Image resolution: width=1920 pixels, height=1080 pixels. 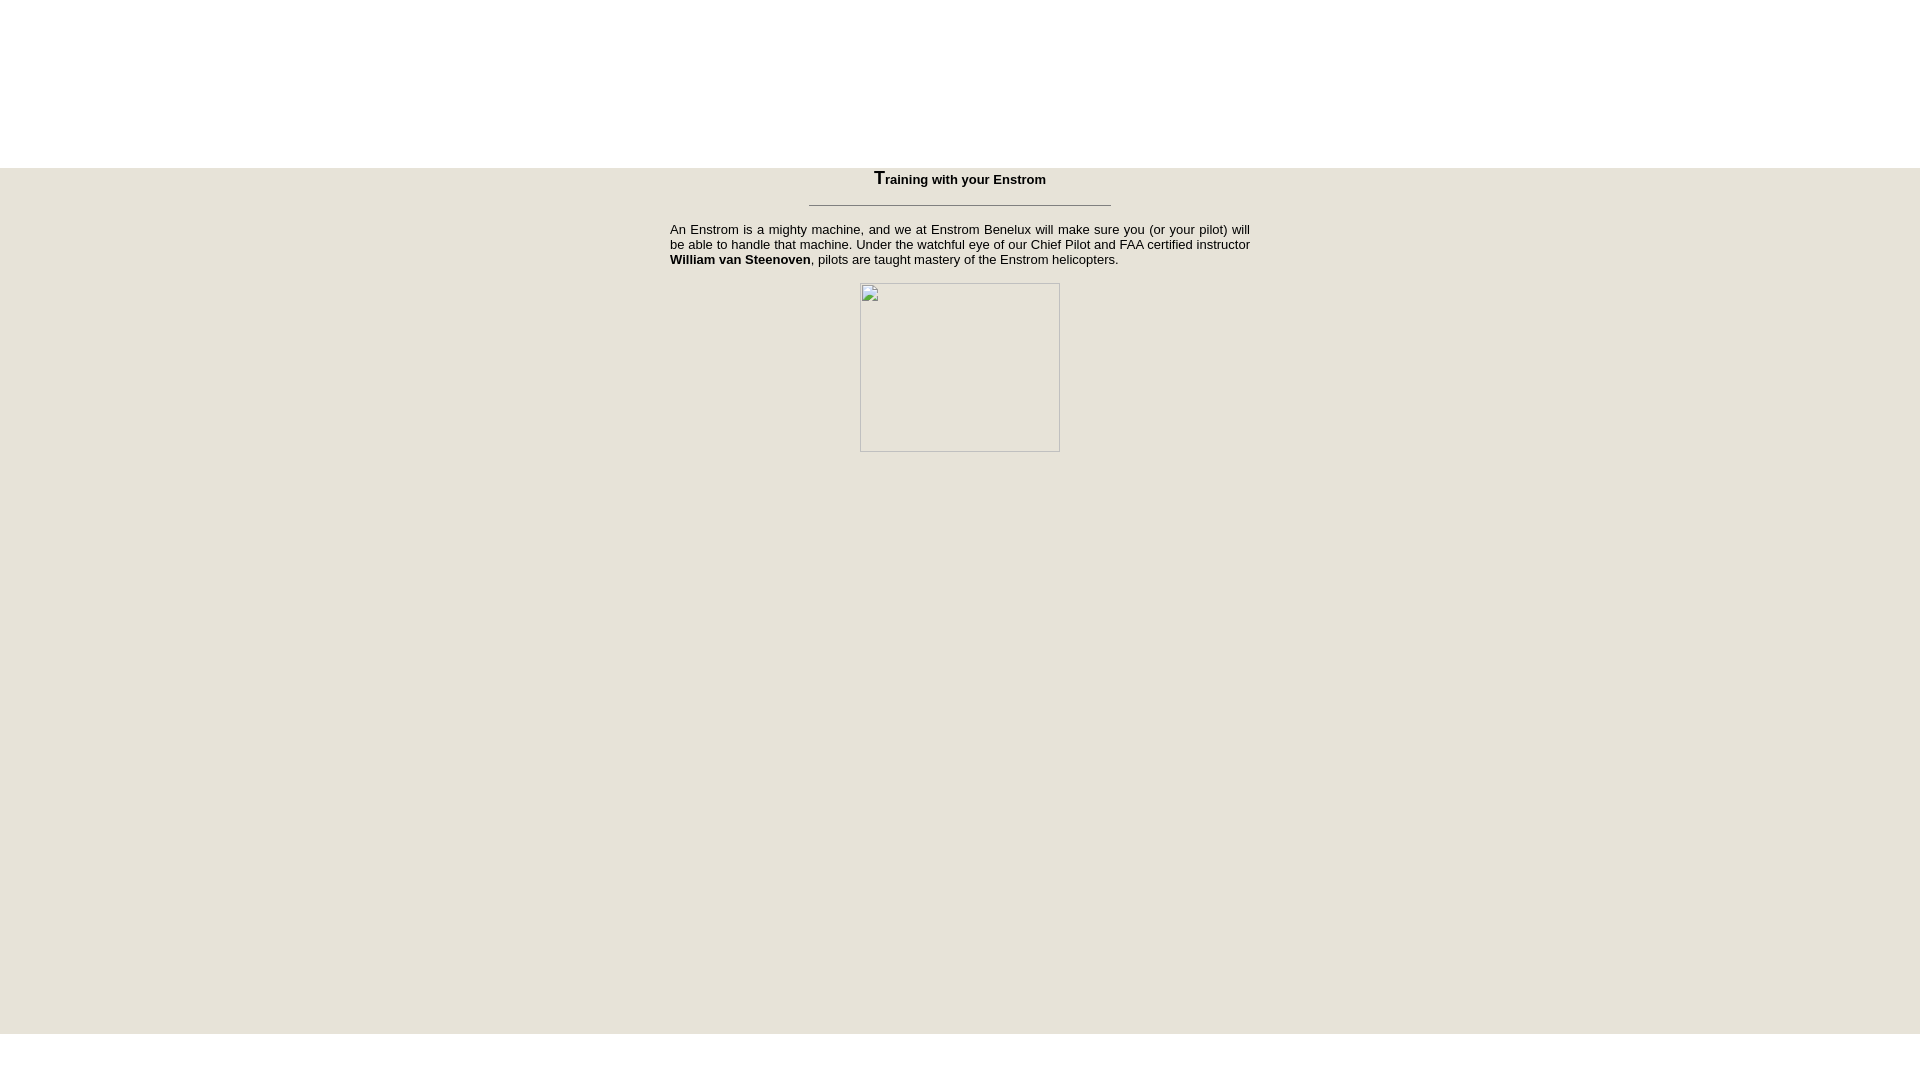 What do you see at coordinates (740, 258) in the screenshot?
I see `William van Steenoven` at bounding box center [740, 258].